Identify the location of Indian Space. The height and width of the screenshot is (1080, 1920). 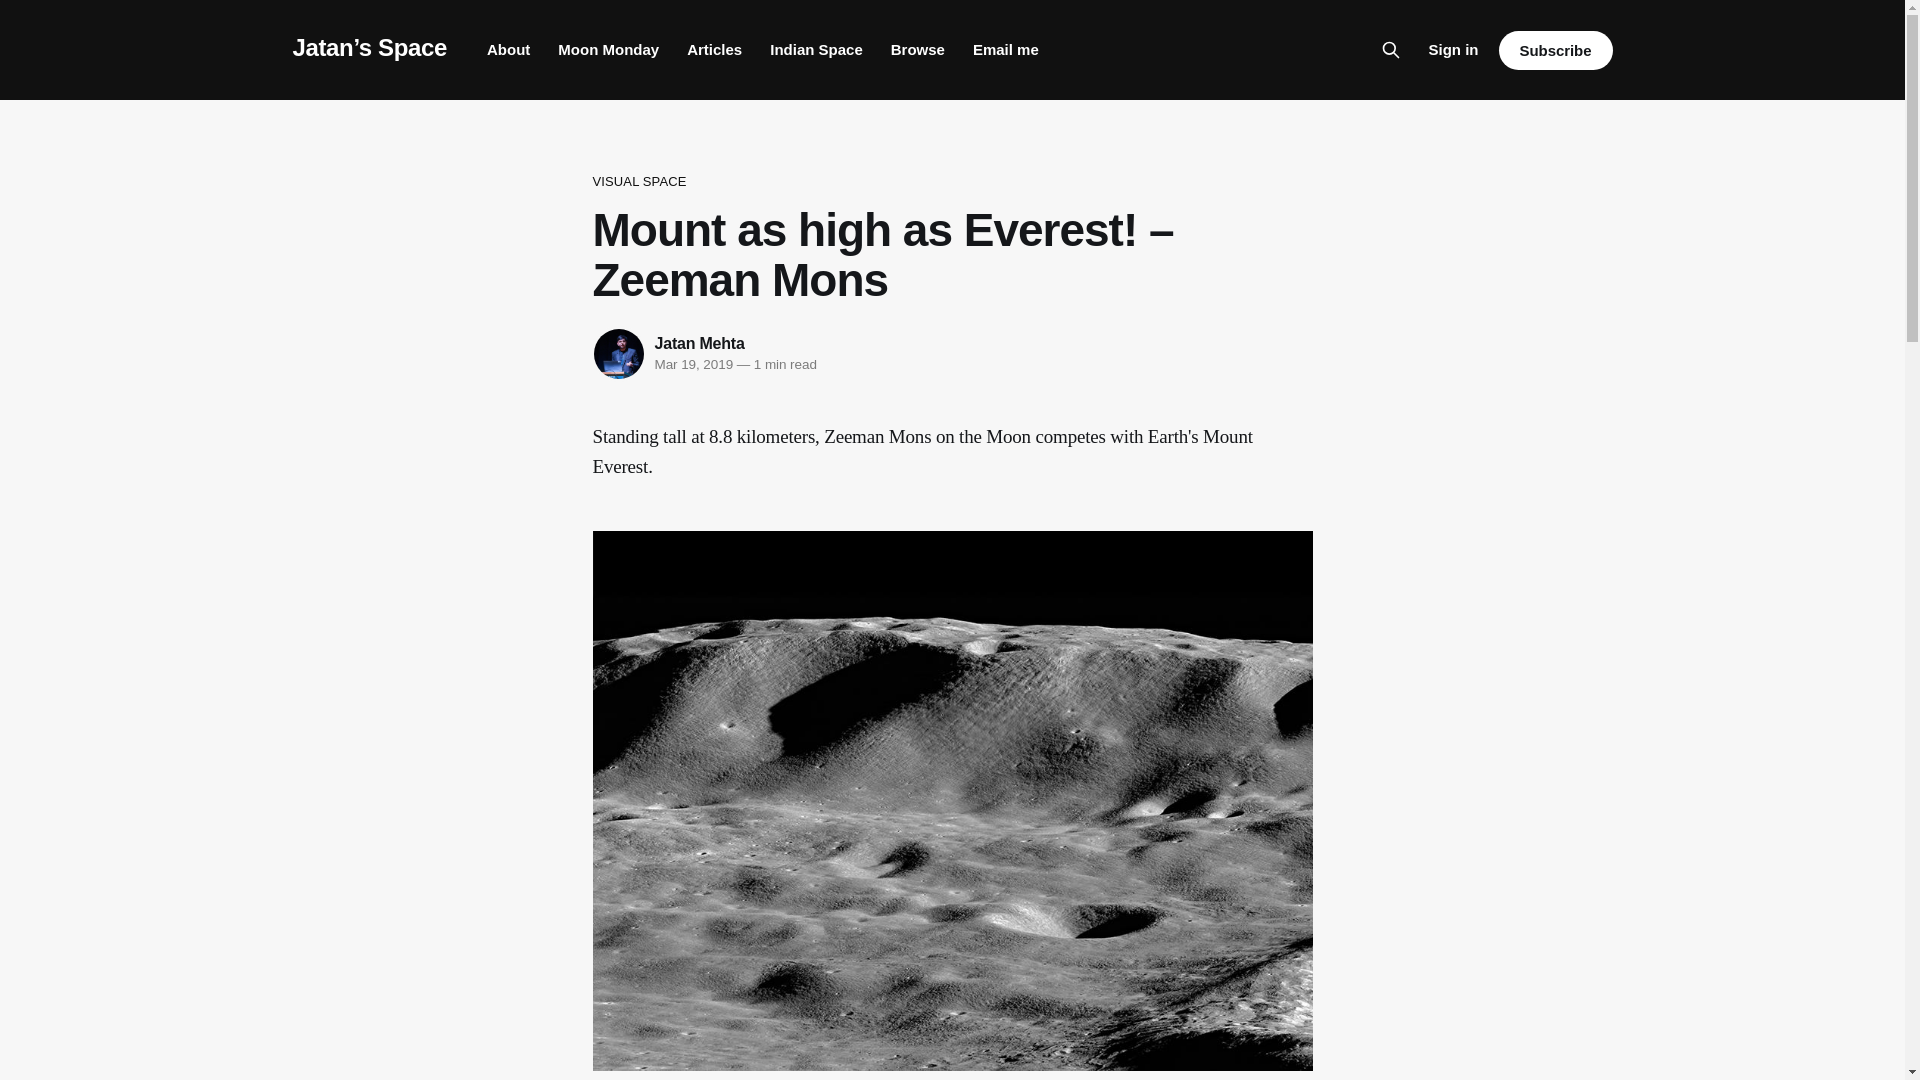
(816, 50).